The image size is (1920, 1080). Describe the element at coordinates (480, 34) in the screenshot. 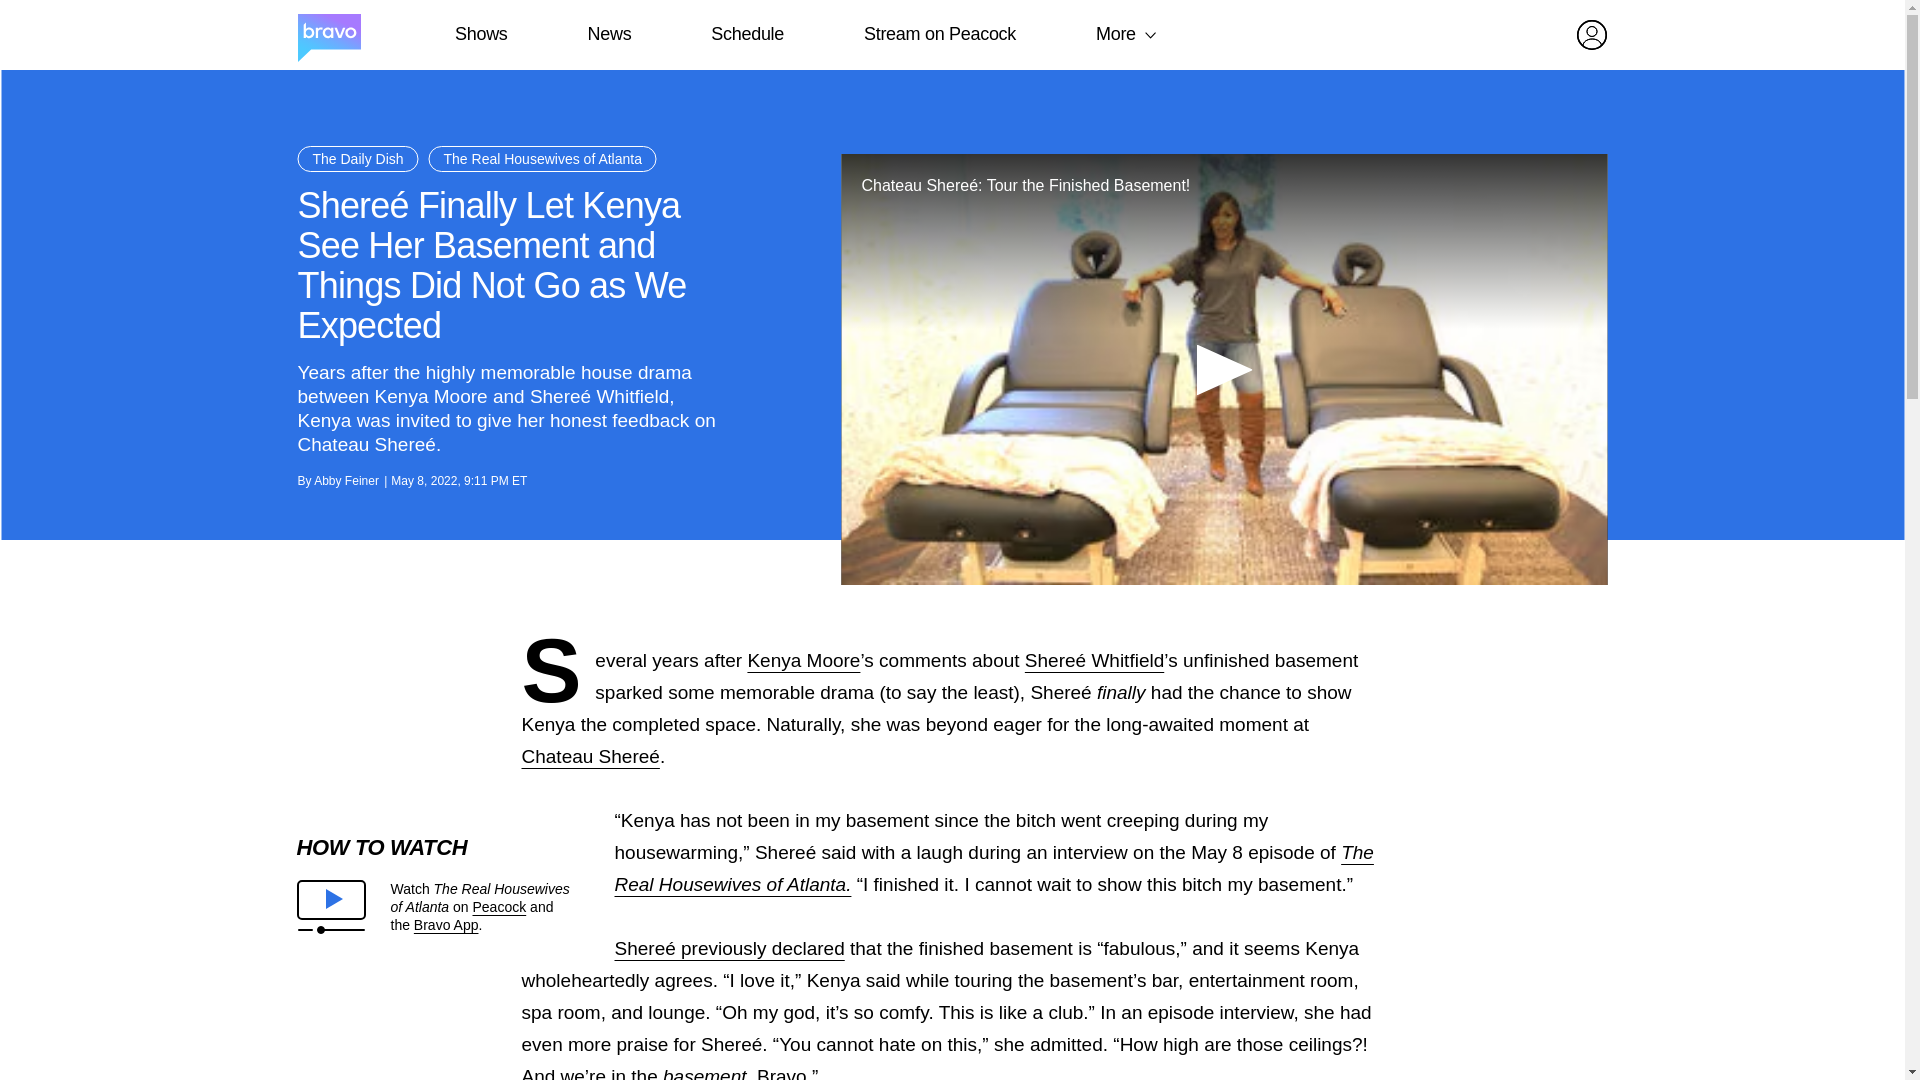

I see `Shows` at that location.